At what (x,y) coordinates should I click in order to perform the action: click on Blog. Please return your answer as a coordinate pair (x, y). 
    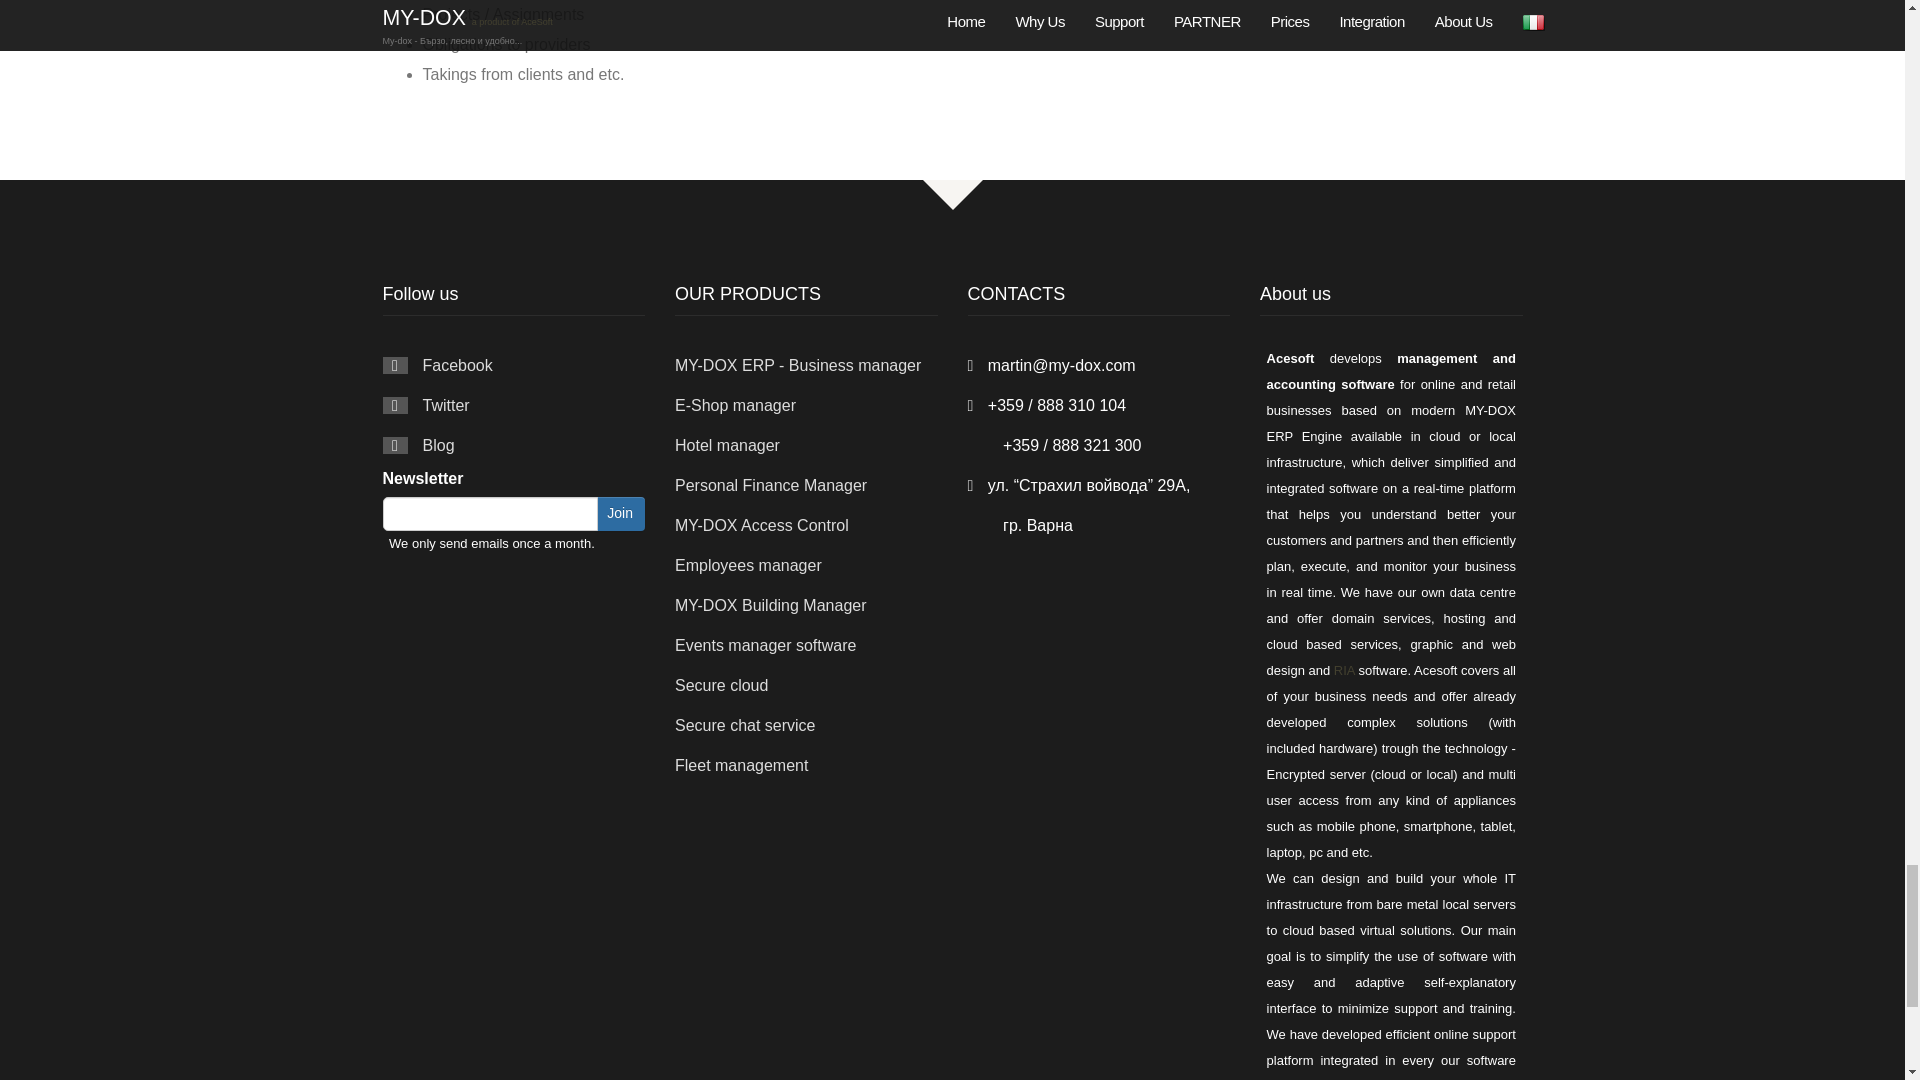
    Looking at the image, I should click on (438, 445).